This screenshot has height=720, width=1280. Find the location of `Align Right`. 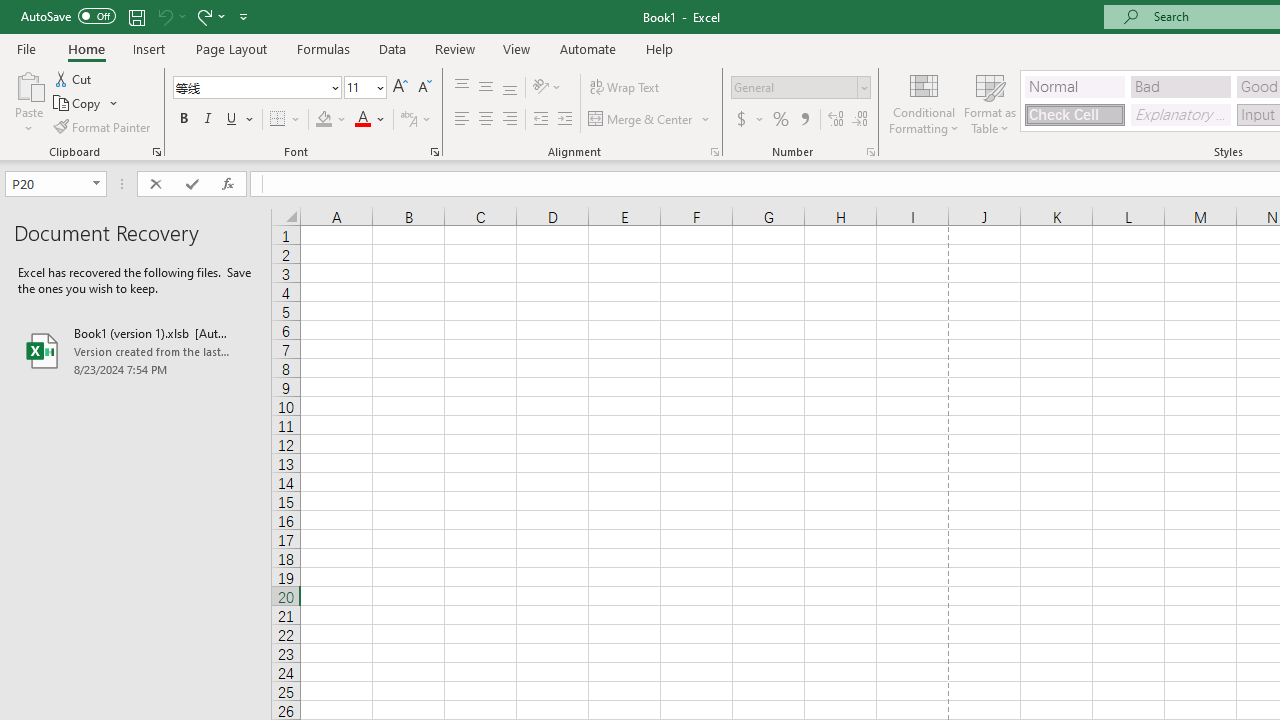

Align Right is located at coordinates (510, 120).